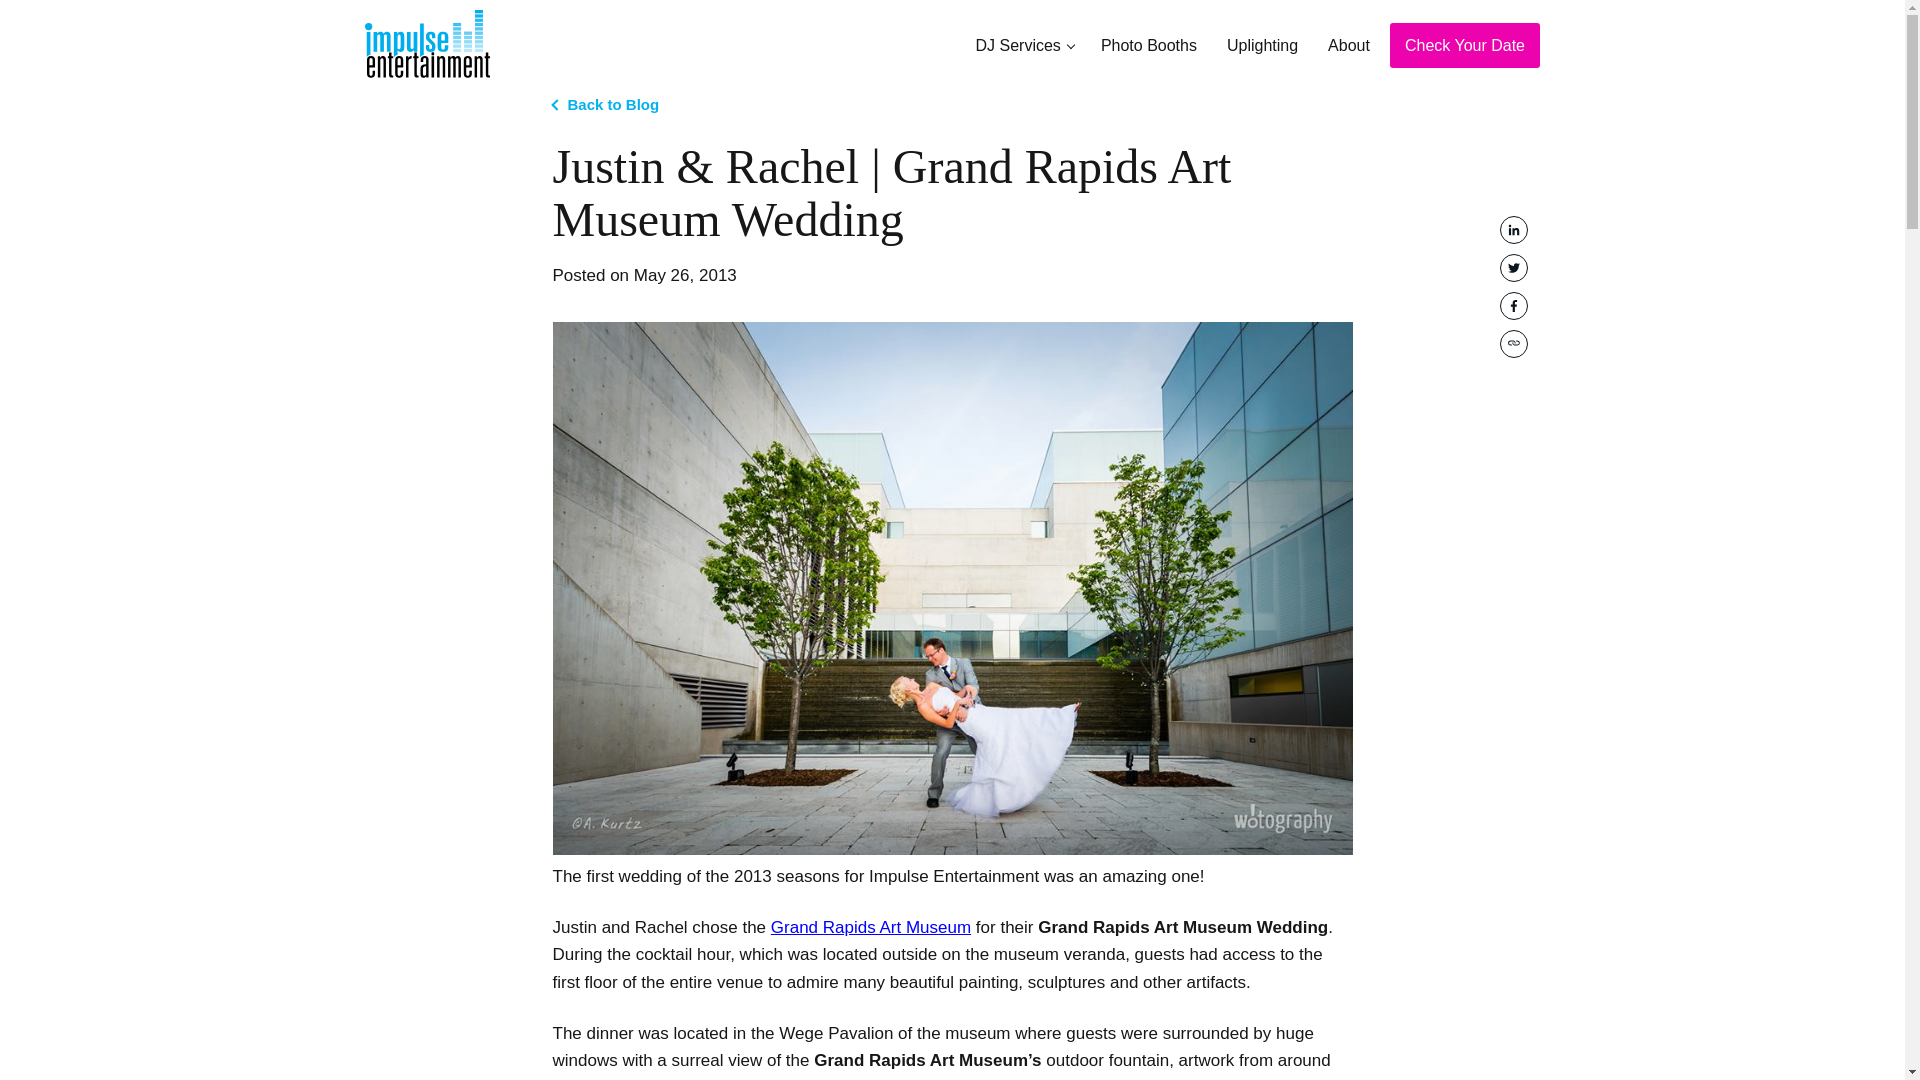 This screenshot has width=1920, height=1080. Describe the element at coordinates (1464, 46) in the screenshot. I see `Check Your Date` at that location.